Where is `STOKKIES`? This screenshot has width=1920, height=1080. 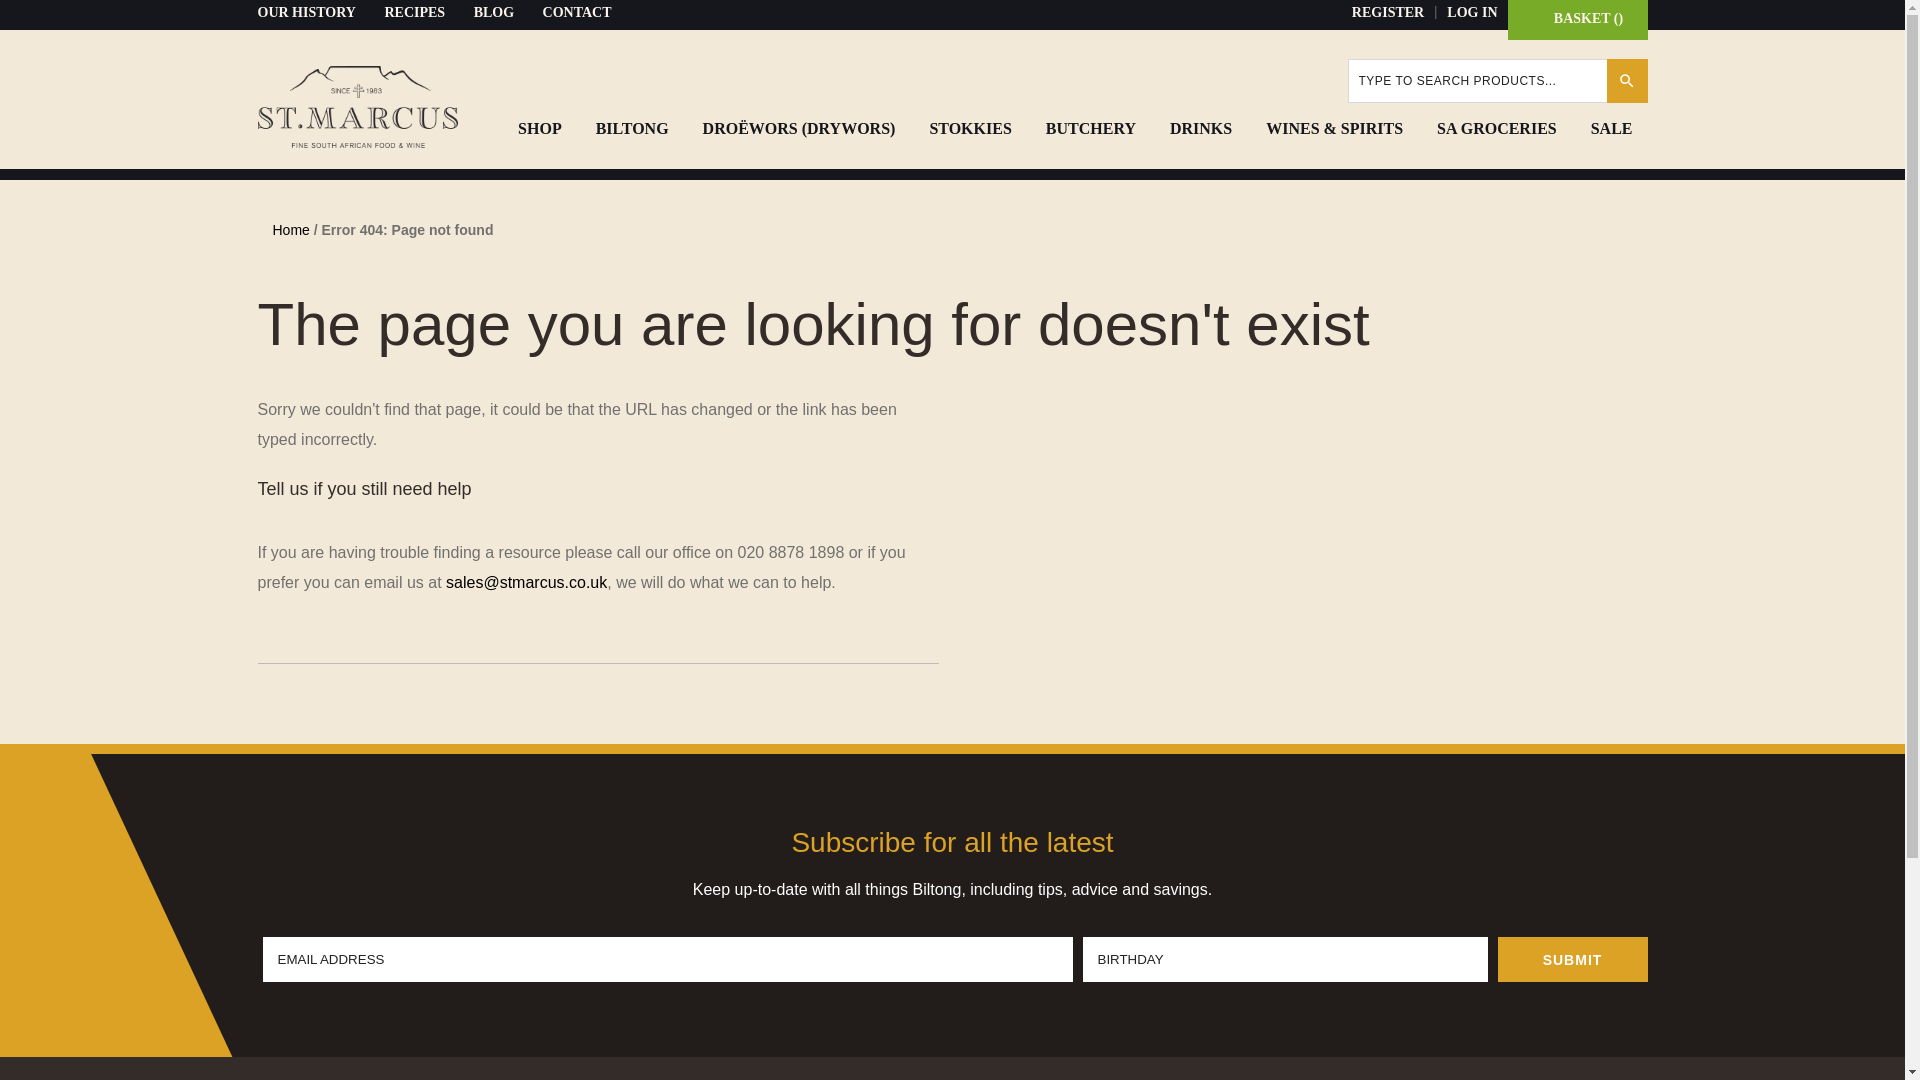 STOKKIES is located at coordinates (969, 128).